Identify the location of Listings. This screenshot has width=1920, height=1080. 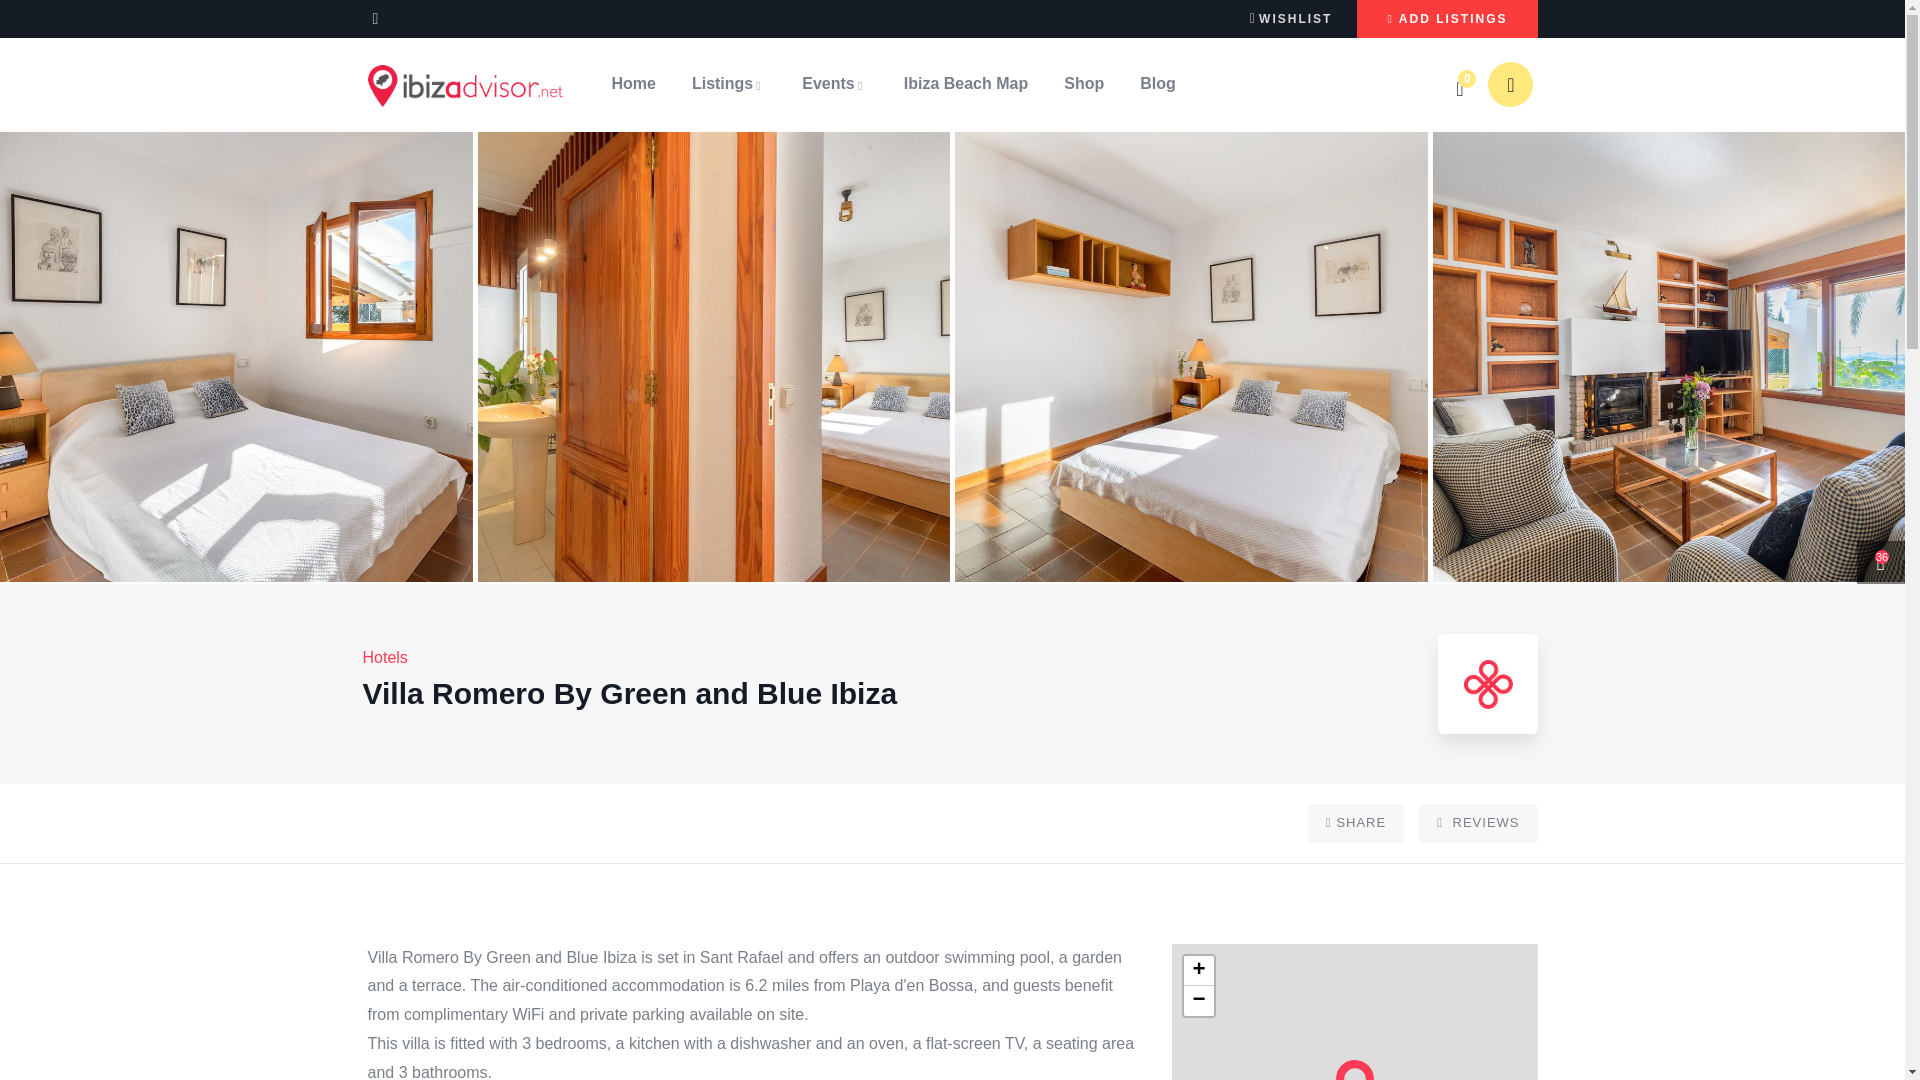
(728, 84).